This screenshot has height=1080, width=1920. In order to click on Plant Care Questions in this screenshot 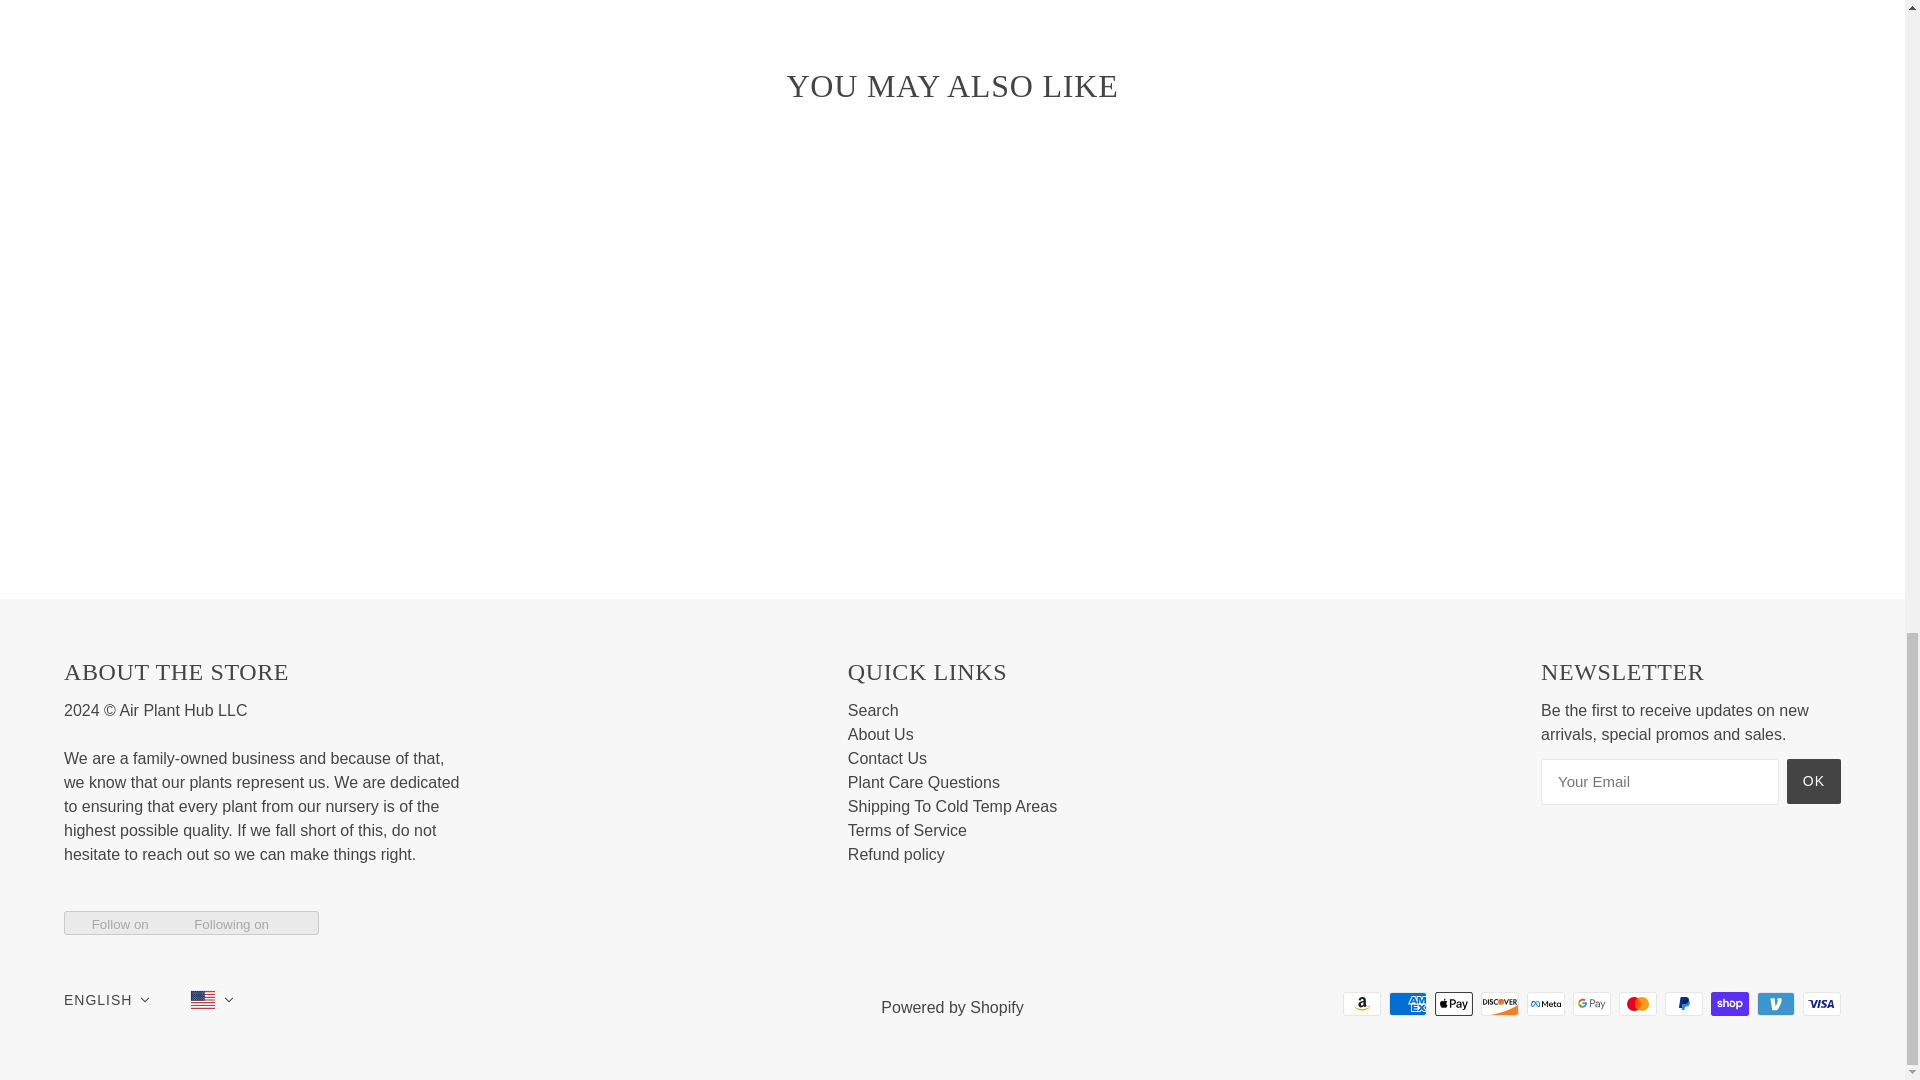, I will do `click(924, 782)`.